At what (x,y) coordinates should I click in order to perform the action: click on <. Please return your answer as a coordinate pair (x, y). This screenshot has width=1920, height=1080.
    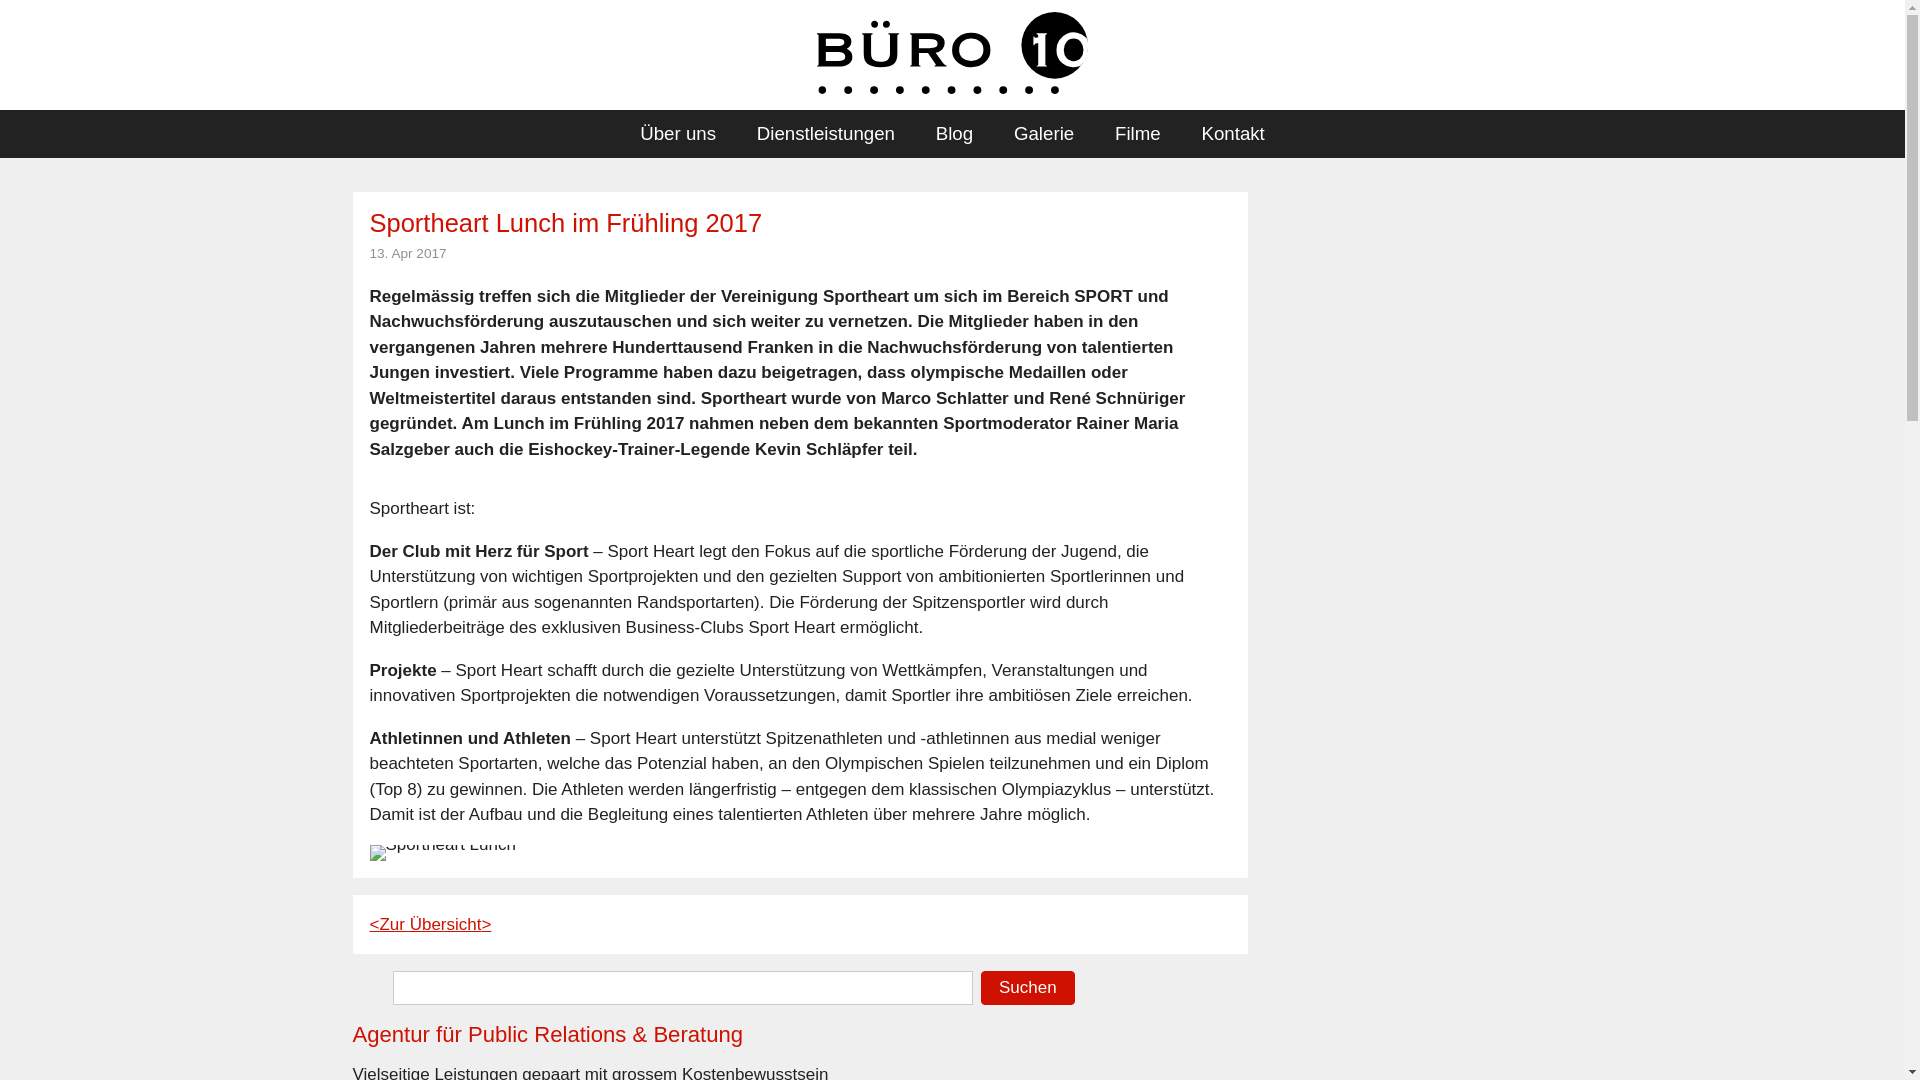
    Looking at the image, I should click on (375, 924).